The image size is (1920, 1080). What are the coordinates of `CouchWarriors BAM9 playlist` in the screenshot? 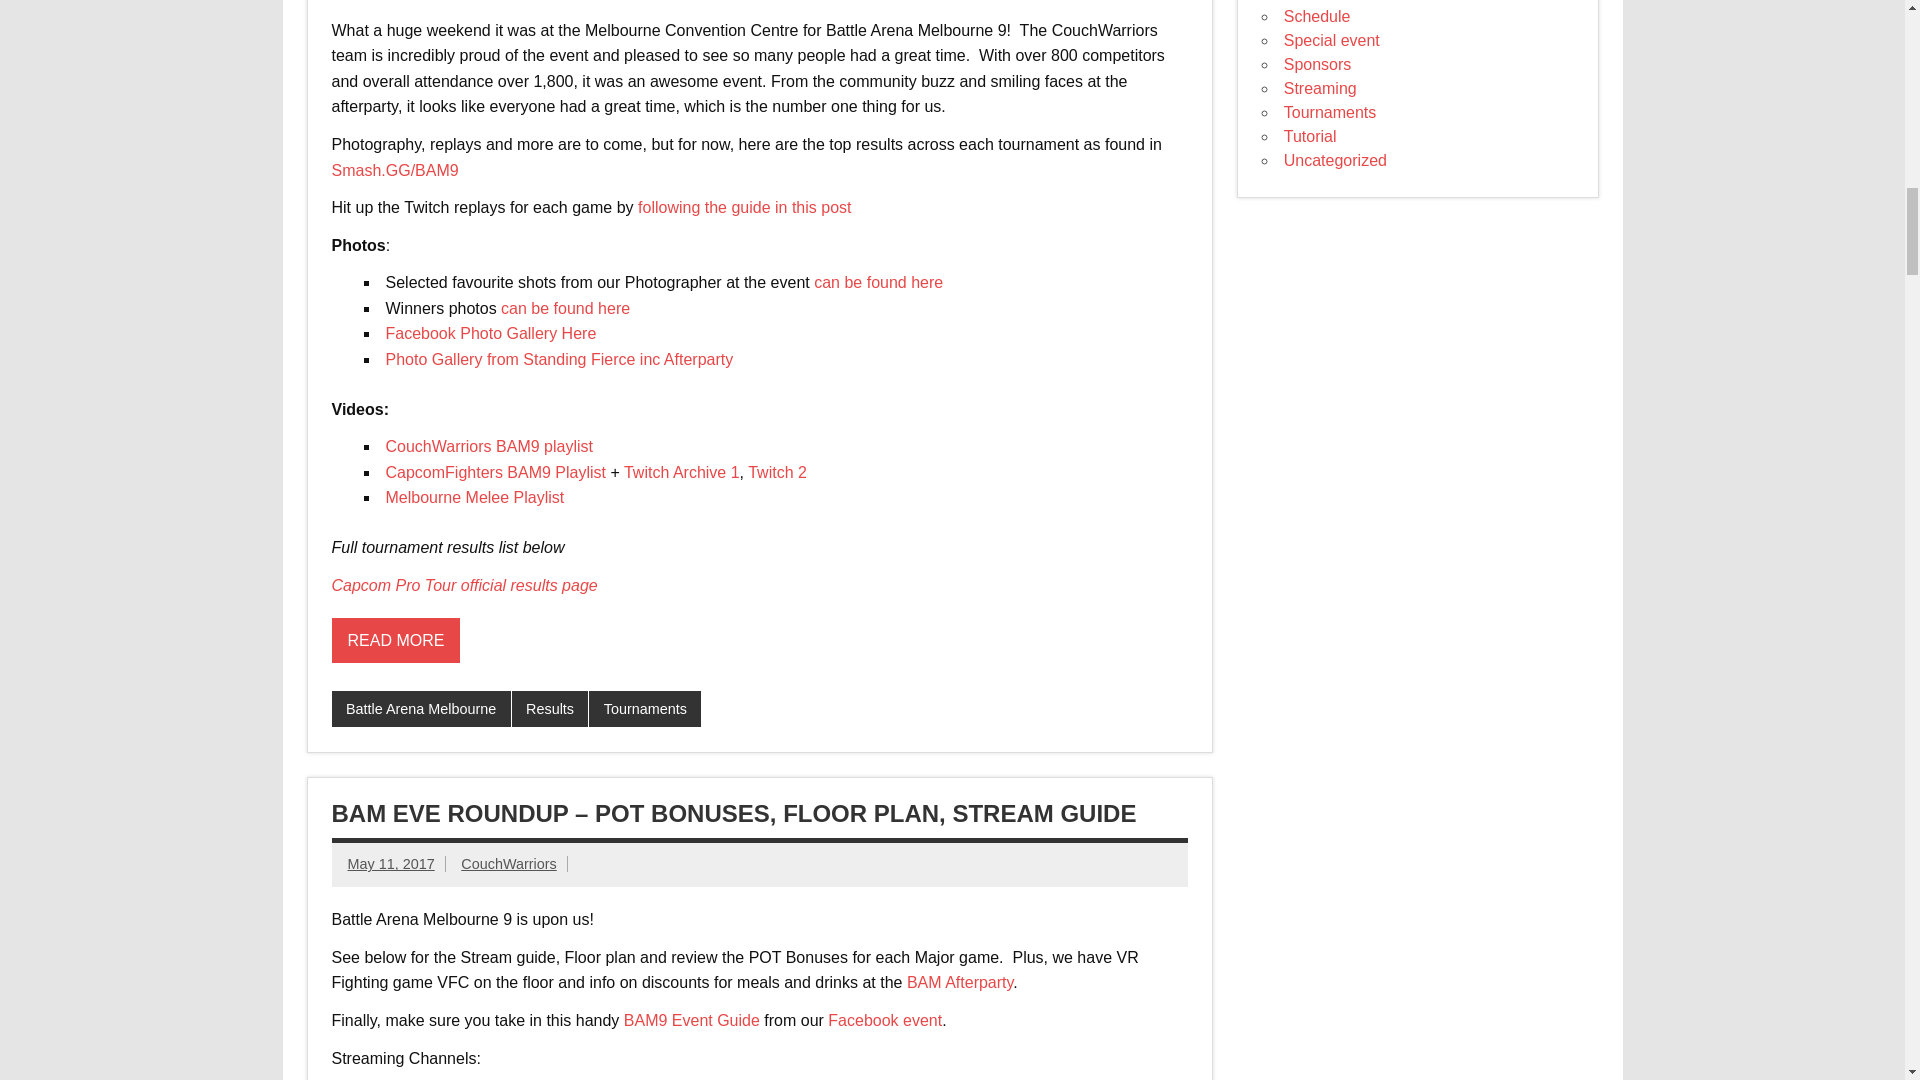 It's located at (489, 446).